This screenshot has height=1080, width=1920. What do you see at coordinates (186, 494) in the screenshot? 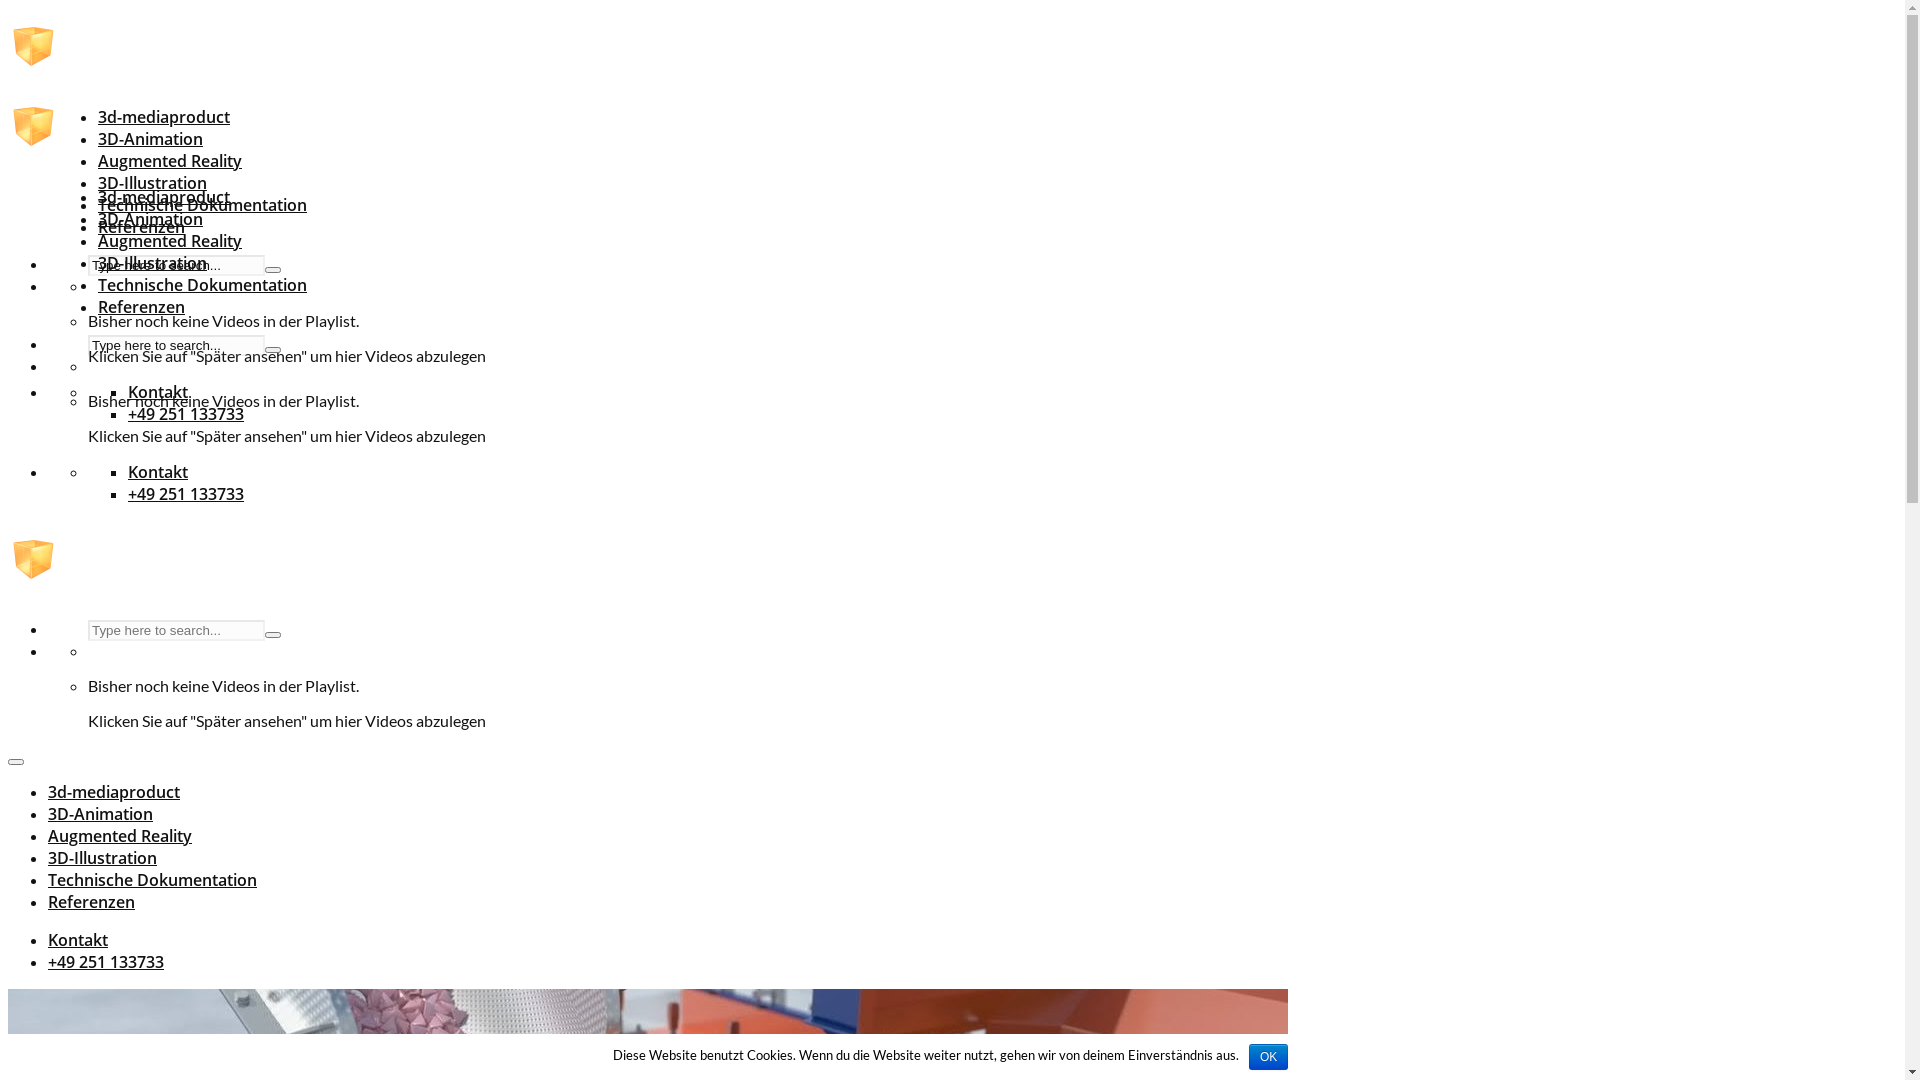
I see `+49 251 133733` at bounding box center [186, 494].